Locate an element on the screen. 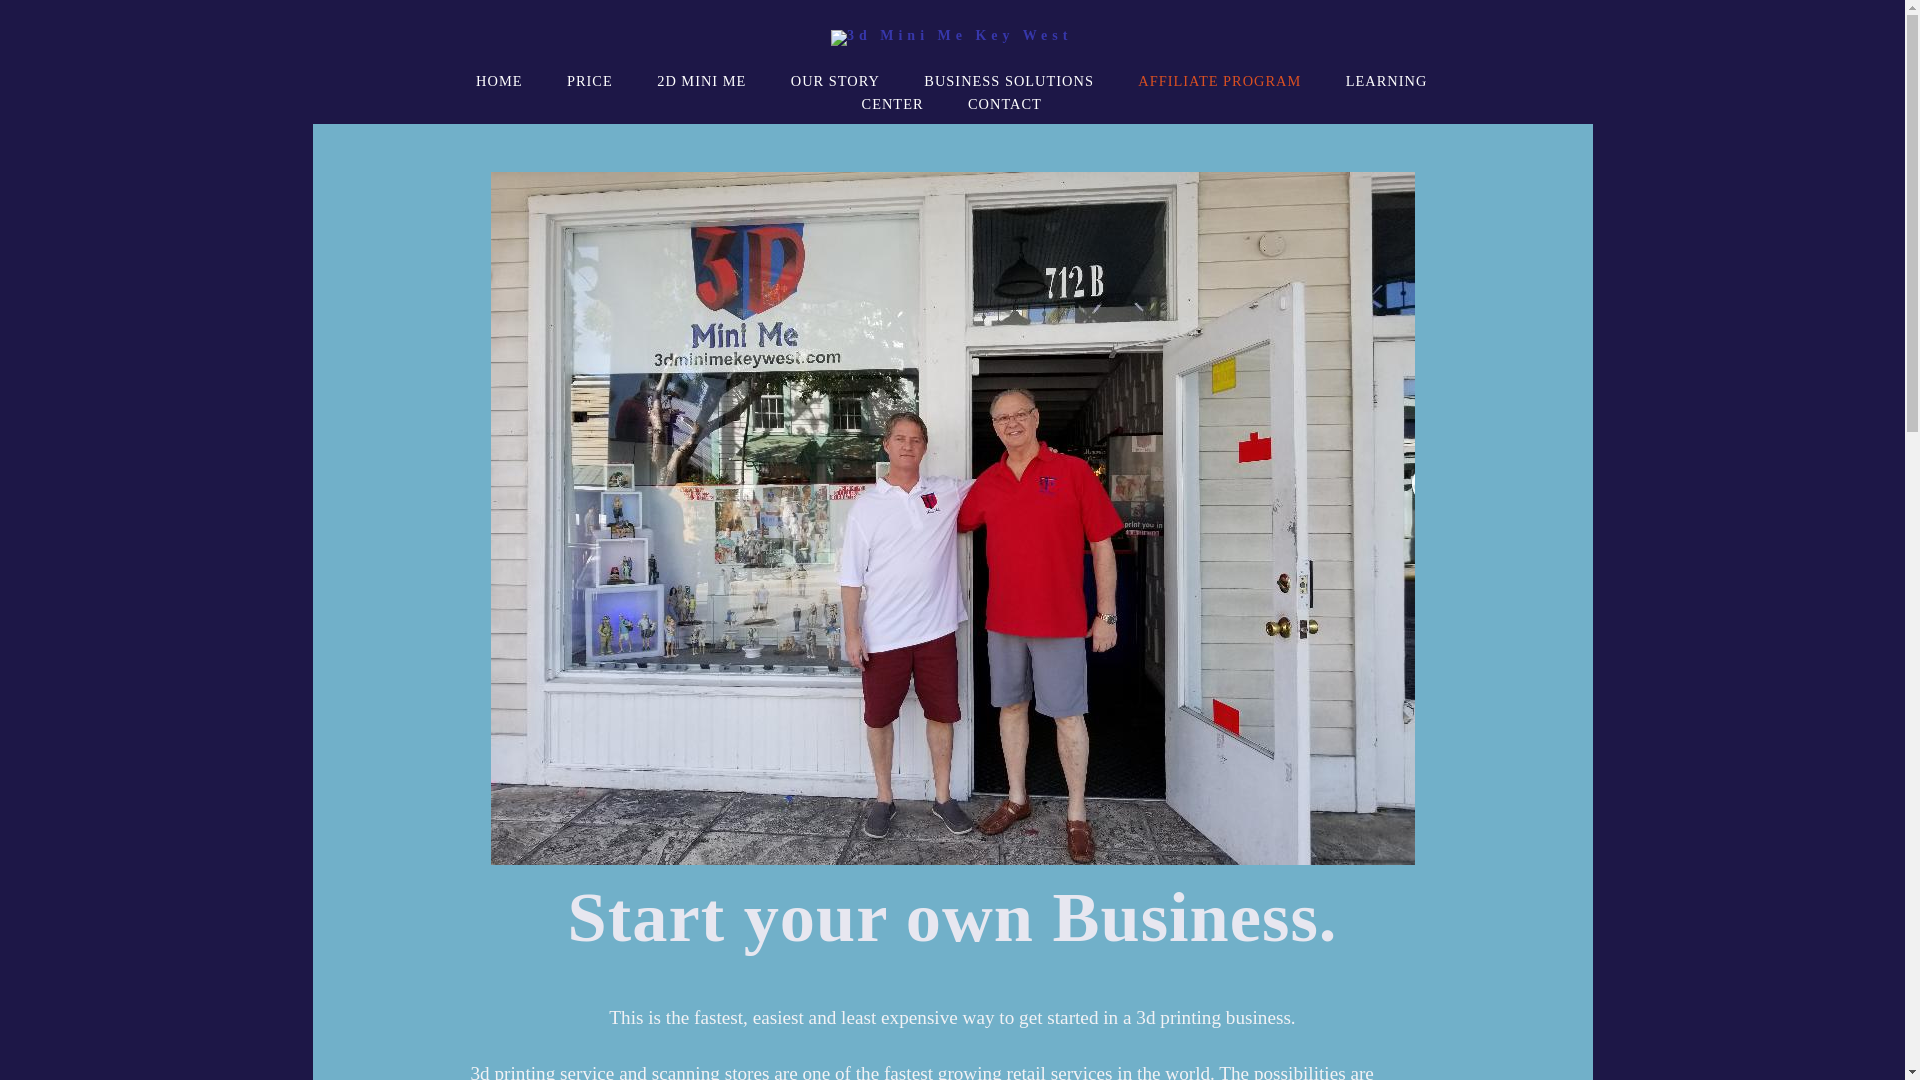 The image size is (1920, 1080). PRICE is located at coordinates (590, 81).